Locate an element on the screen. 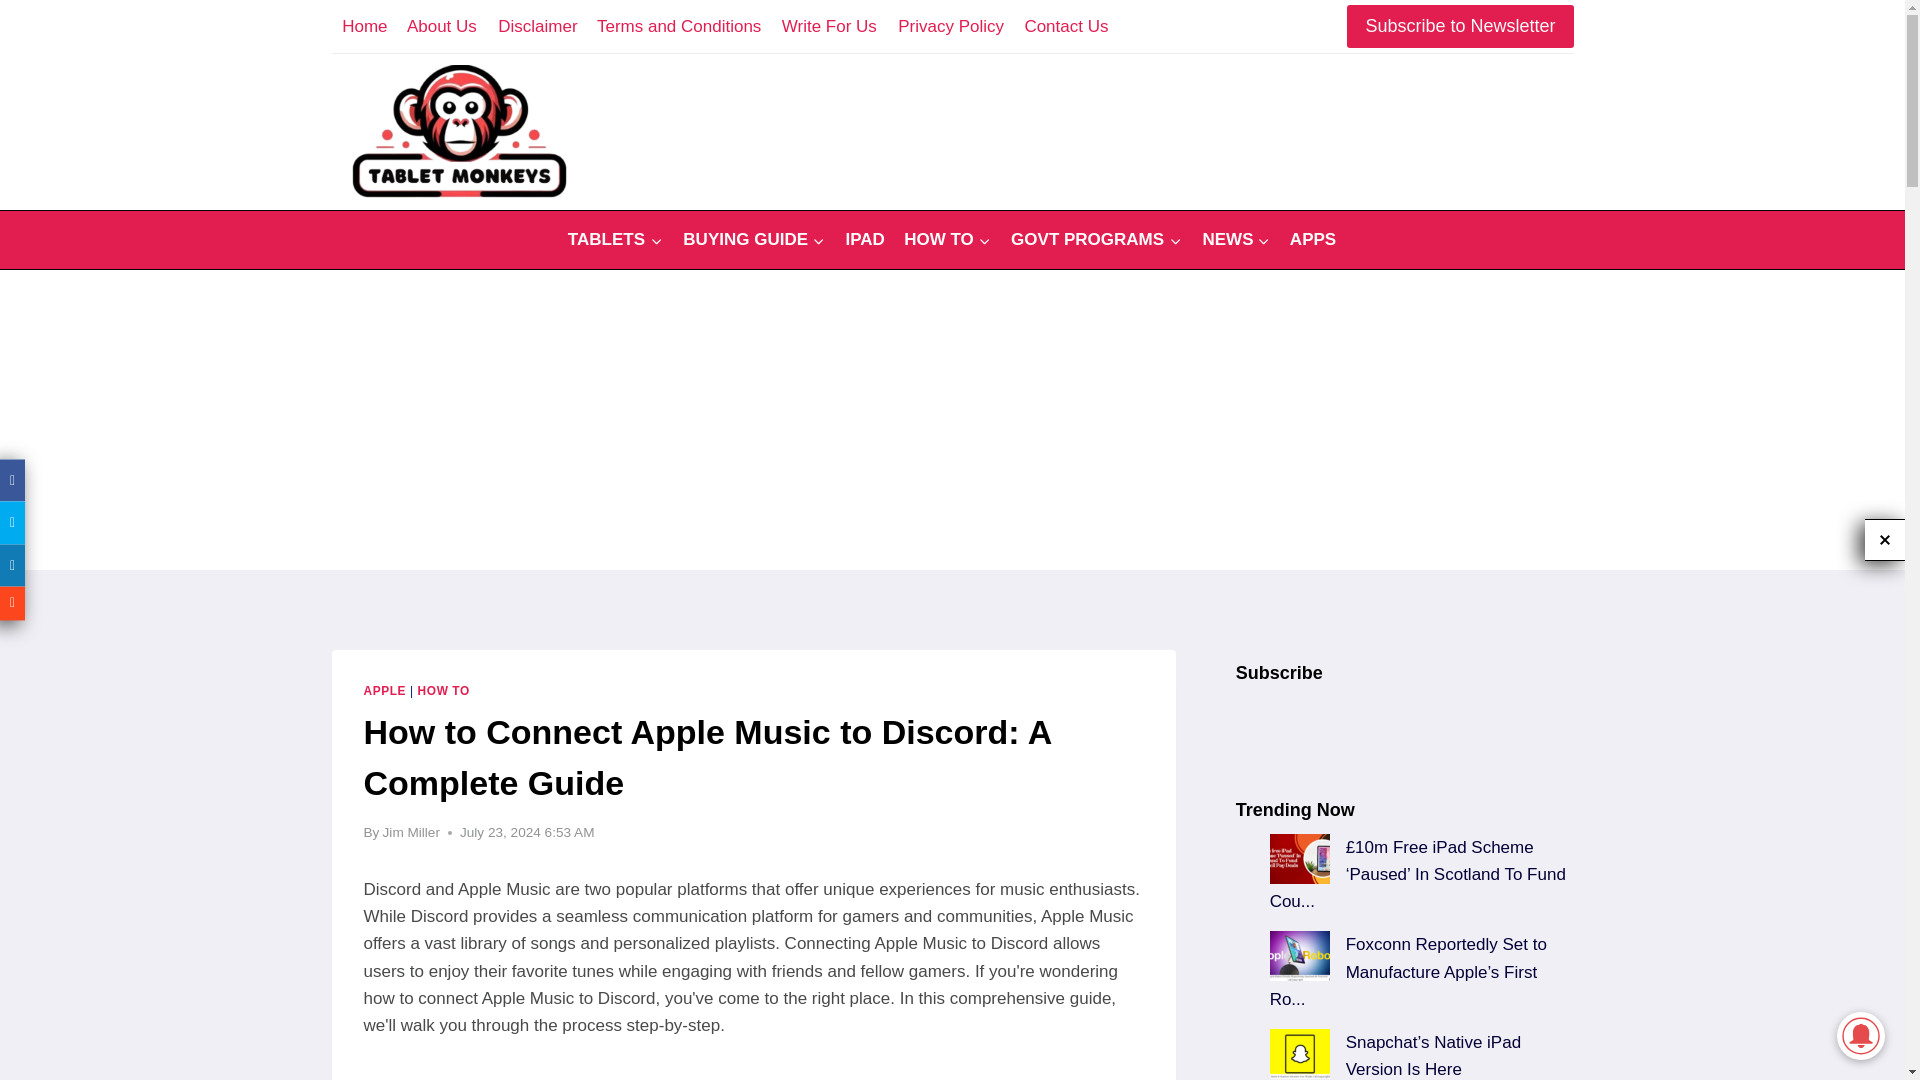 The width and height of the screenshot is (1920, 1080). Disclaimer is located at coordinates (537, 26).